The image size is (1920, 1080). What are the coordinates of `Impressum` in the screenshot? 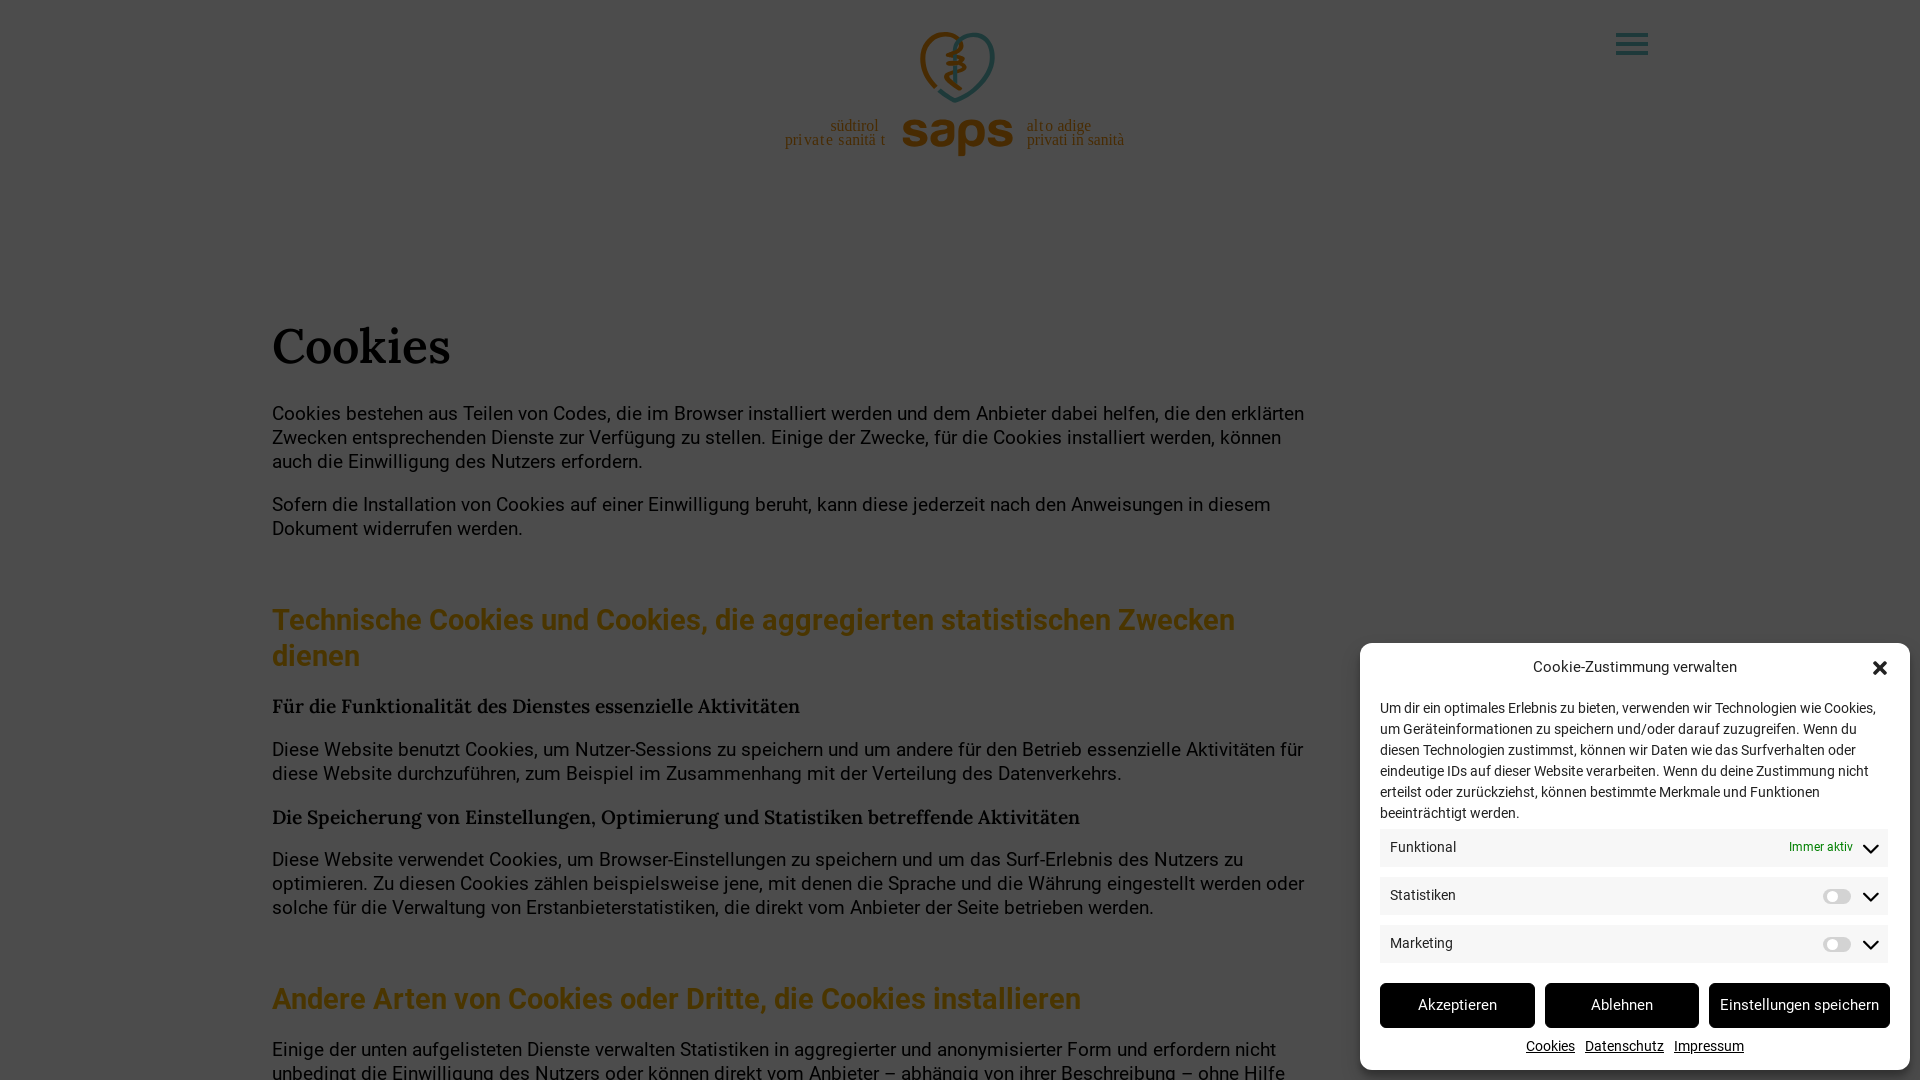 It's located at (1709, 1047).